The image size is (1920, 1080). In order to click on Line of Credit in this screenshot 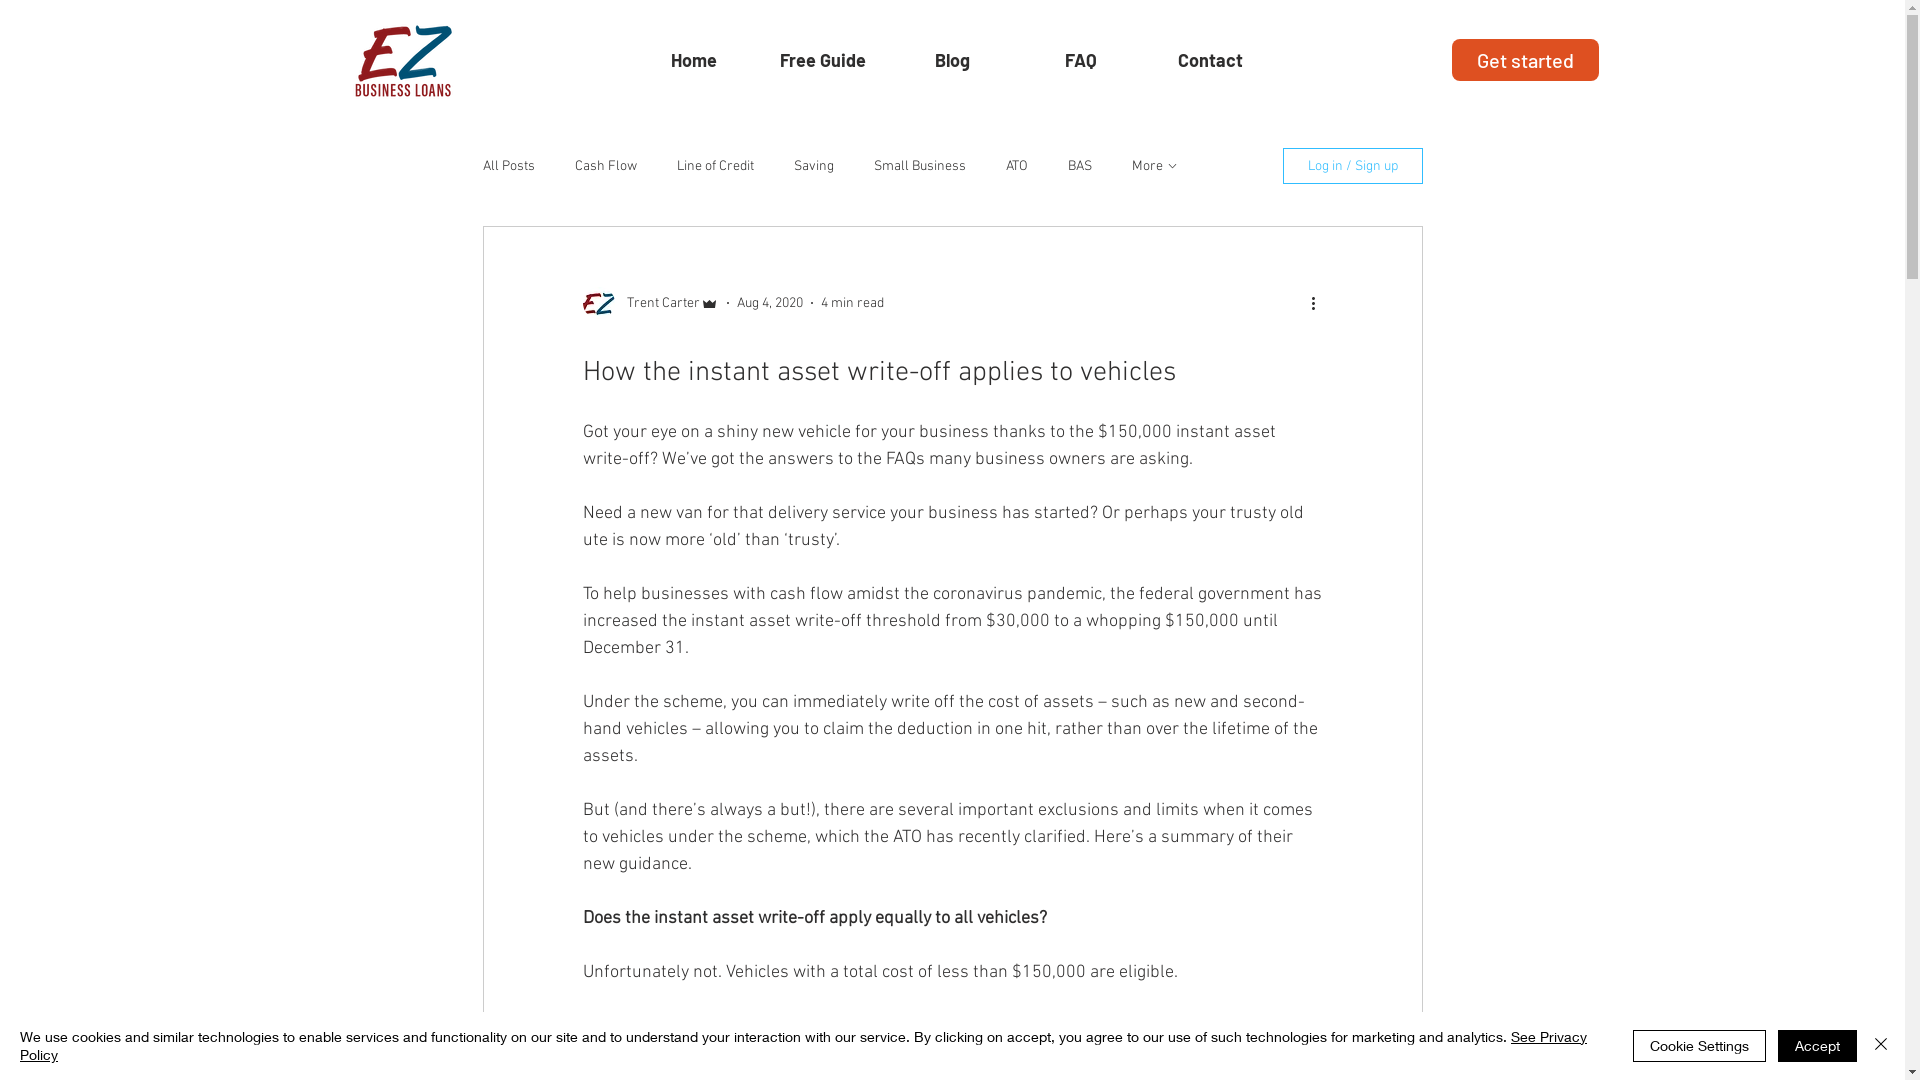, I will do `click(714, 166)`.